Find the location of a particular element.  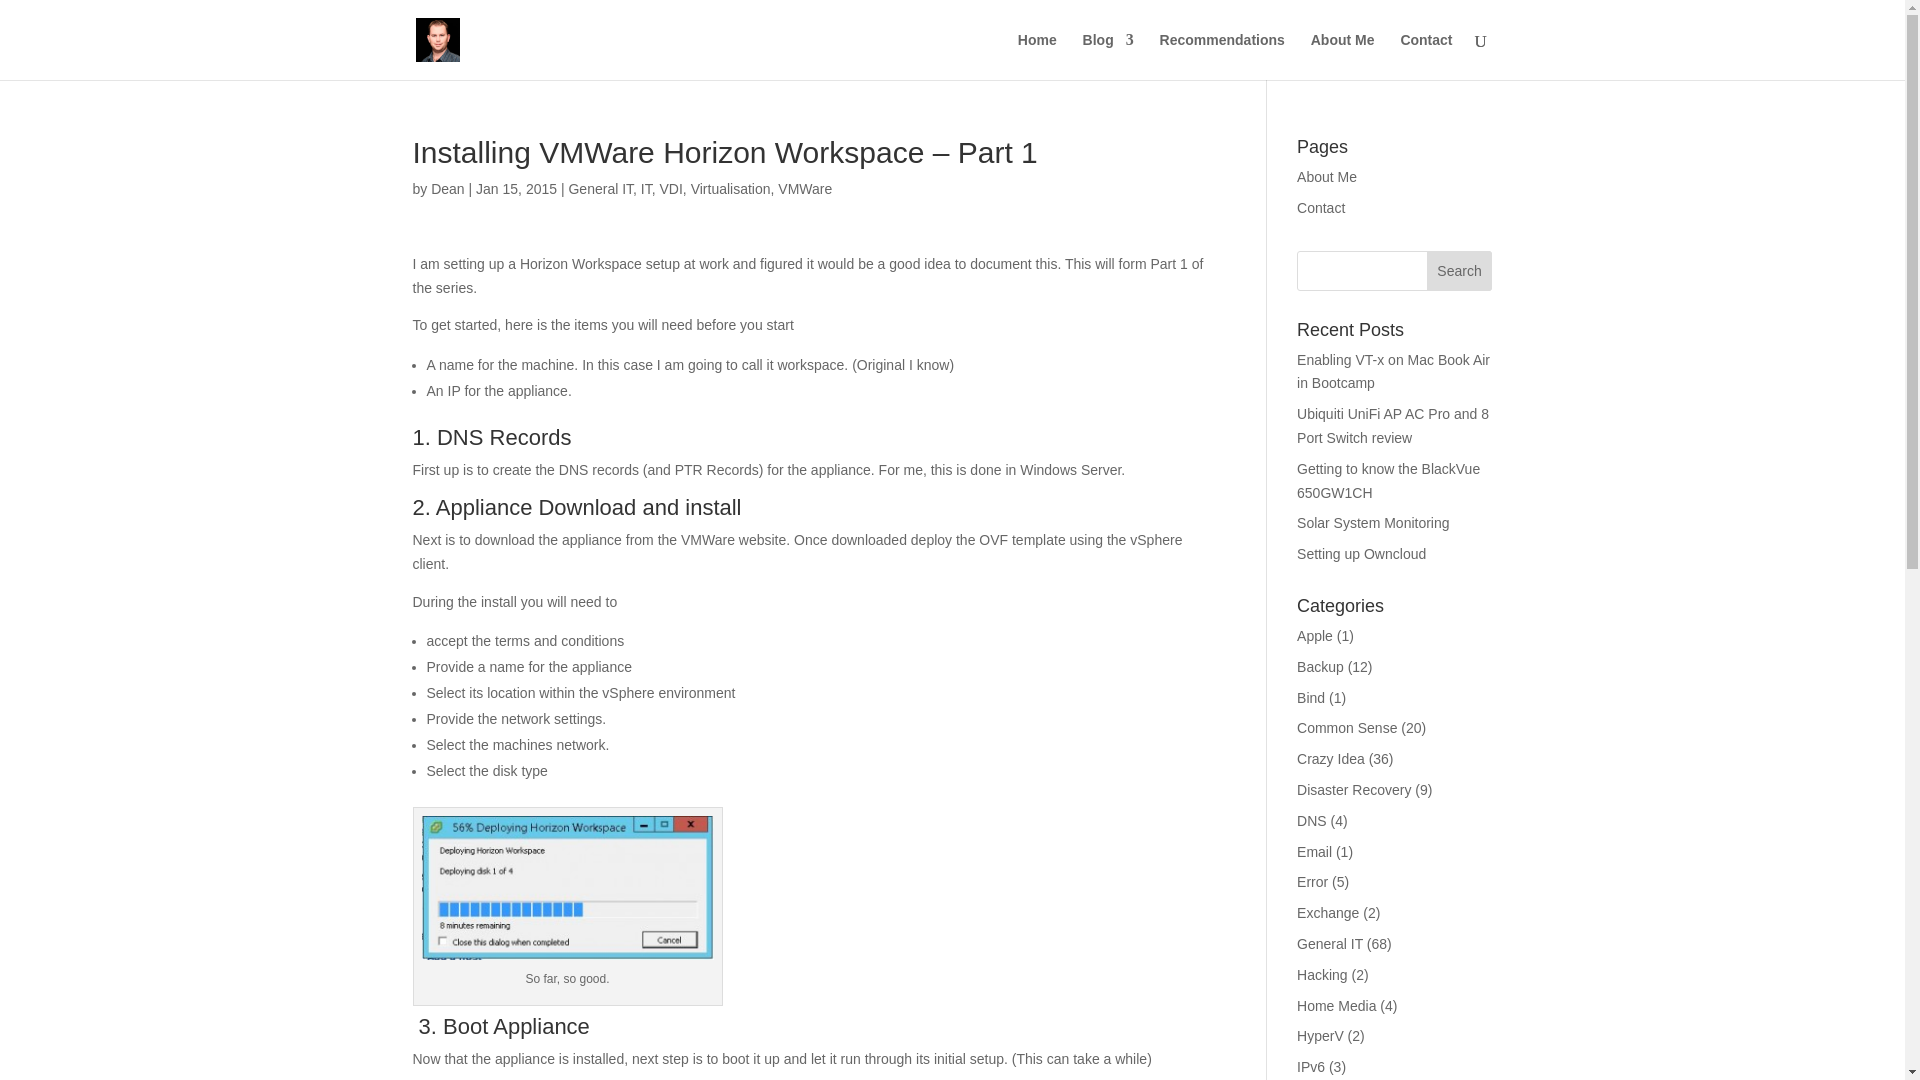

Bind is located at coordinates (1310, 698).